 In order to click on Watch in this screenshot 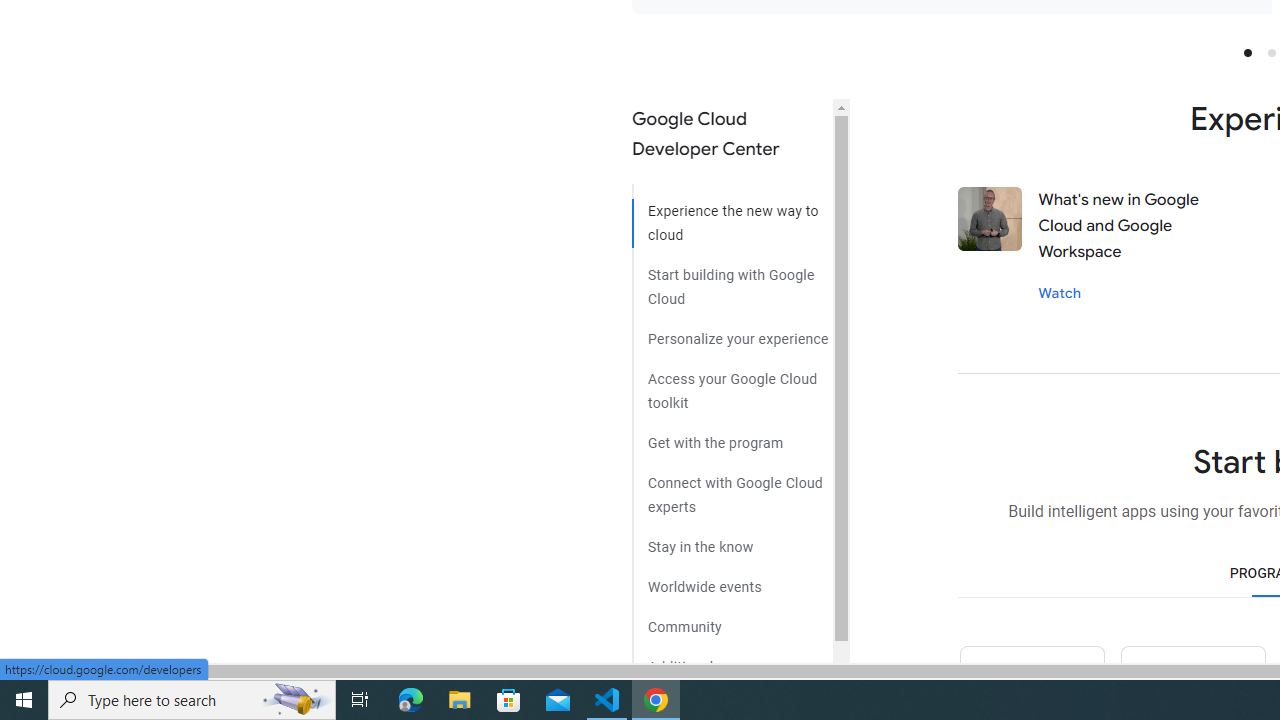, I will do `click(1060, 292)`.